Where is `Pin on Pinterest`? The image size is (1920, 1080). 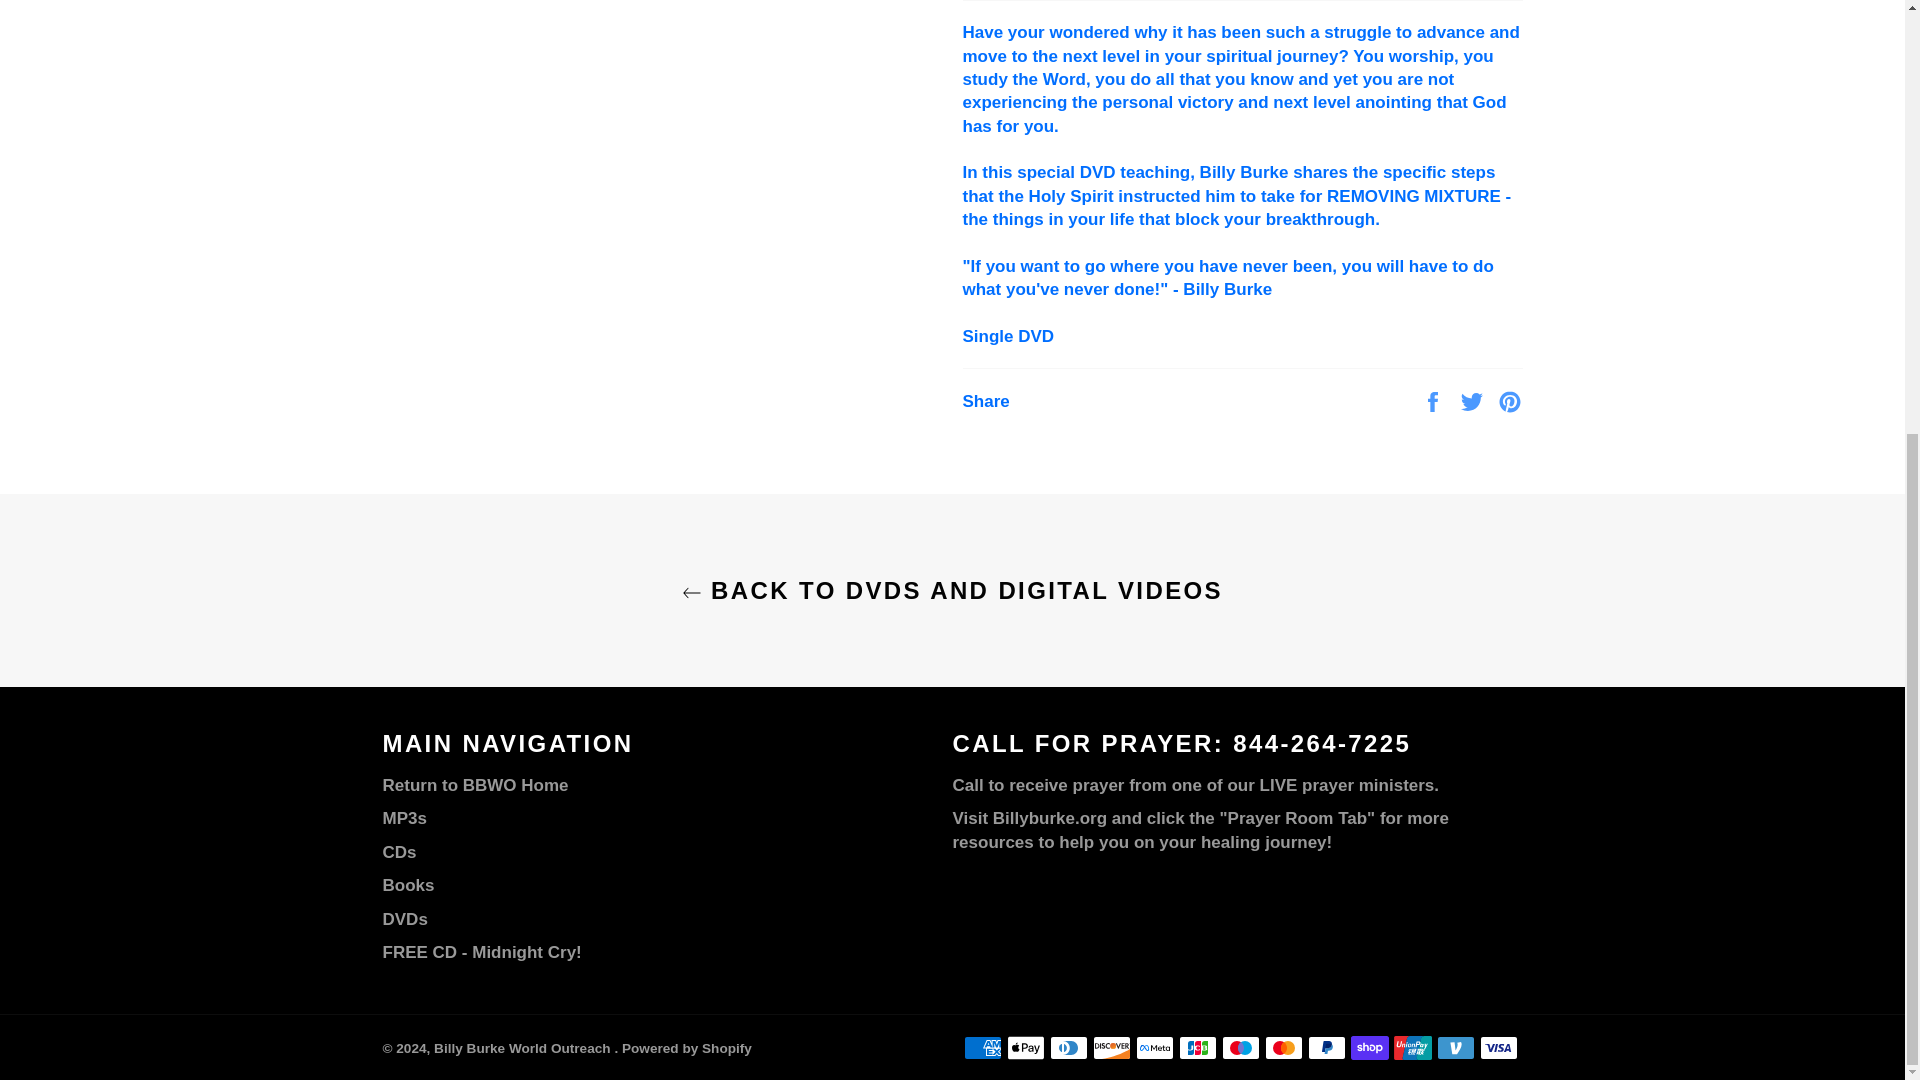
Pin on Pinterest is located at coordinates (1510, 400).